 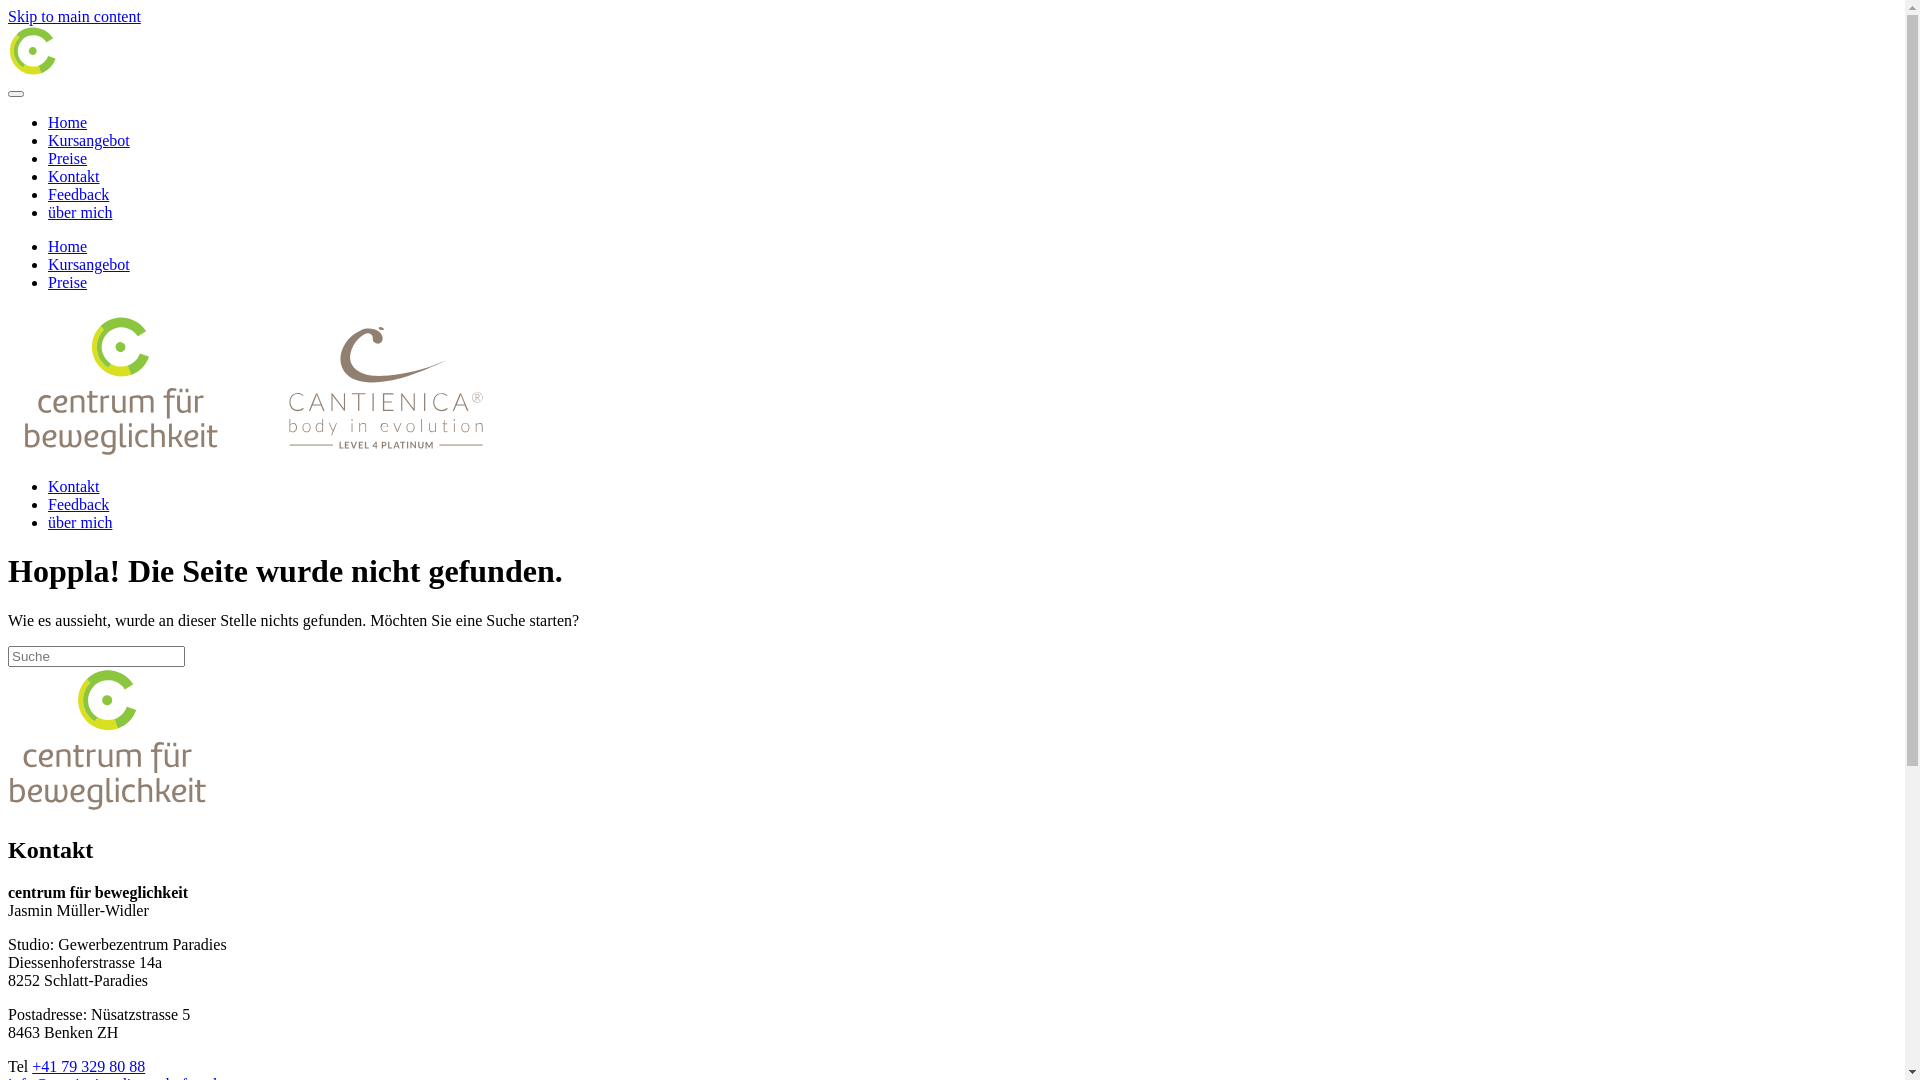 What do you see at coordinates (78, 504) in the screenshot?
I see `Feedback` at bounding box center [78, 504].